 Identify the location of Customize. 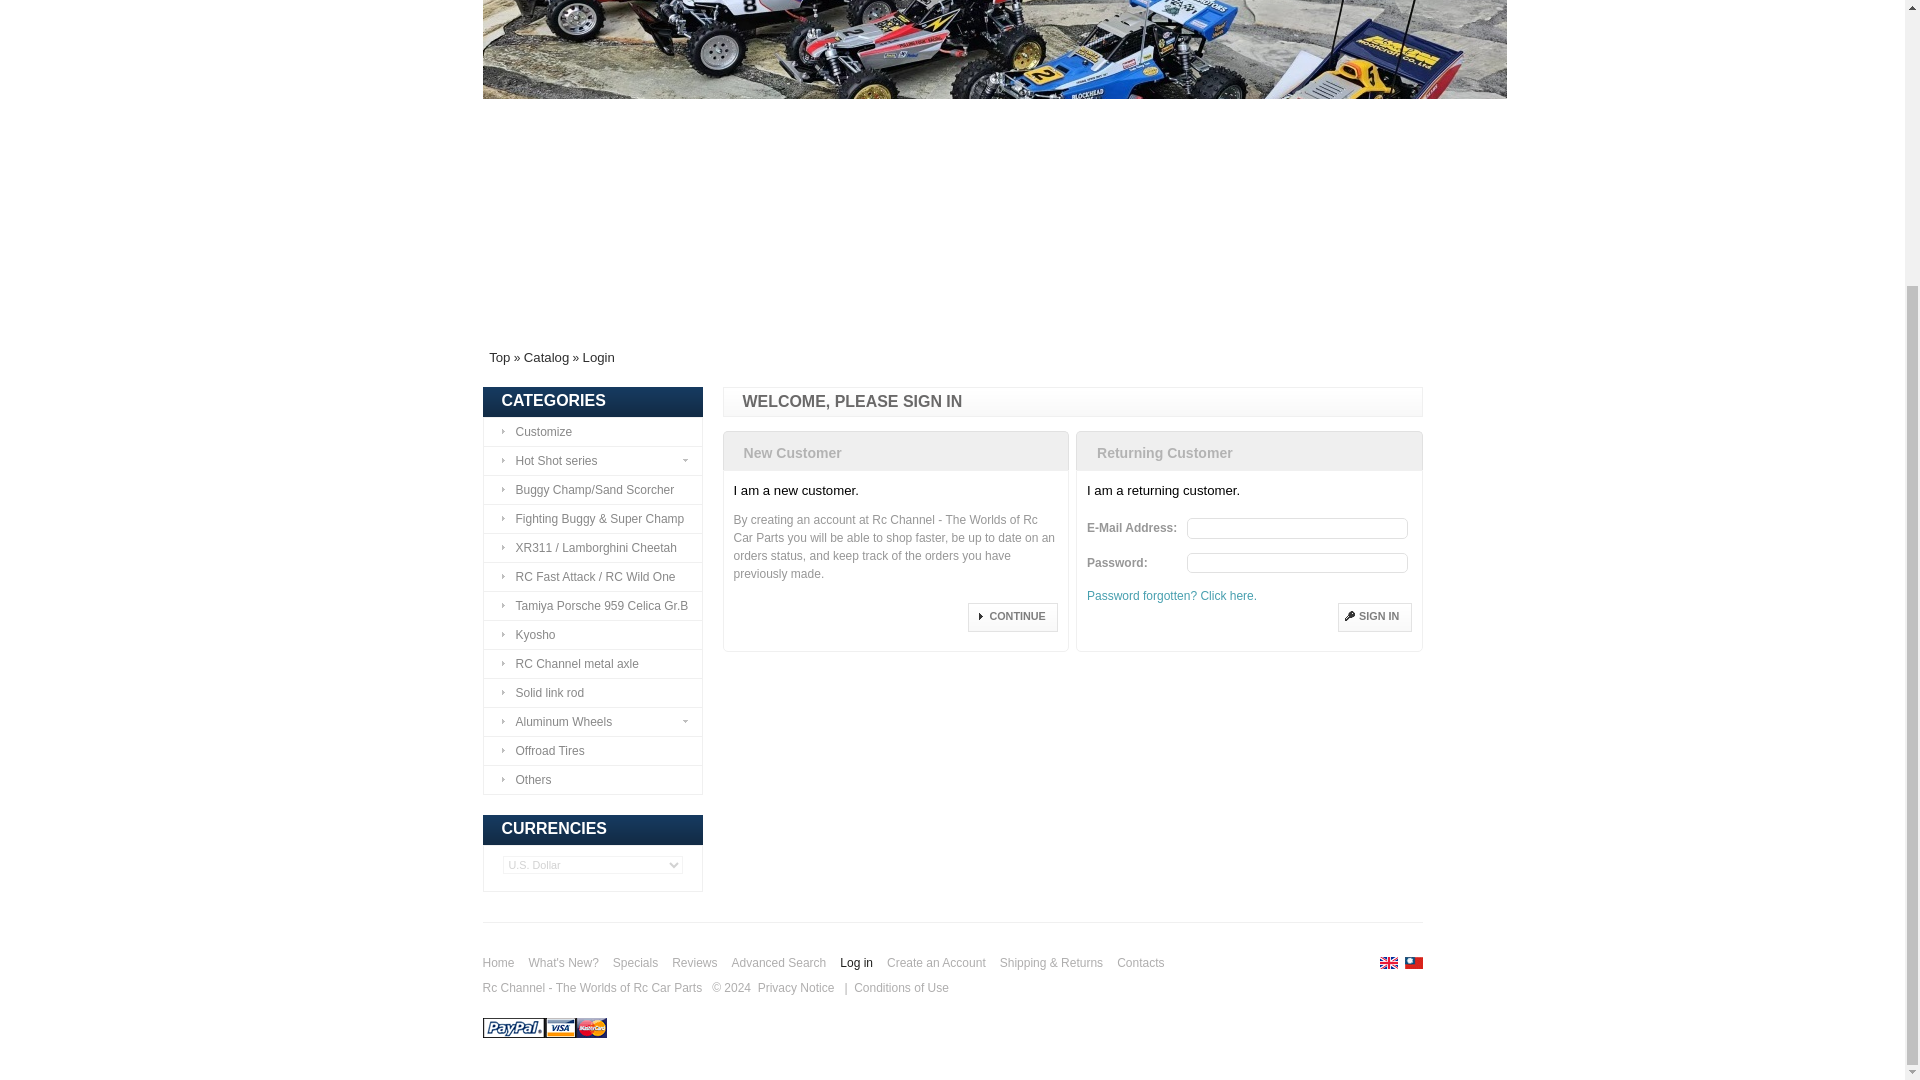
(592, 432).